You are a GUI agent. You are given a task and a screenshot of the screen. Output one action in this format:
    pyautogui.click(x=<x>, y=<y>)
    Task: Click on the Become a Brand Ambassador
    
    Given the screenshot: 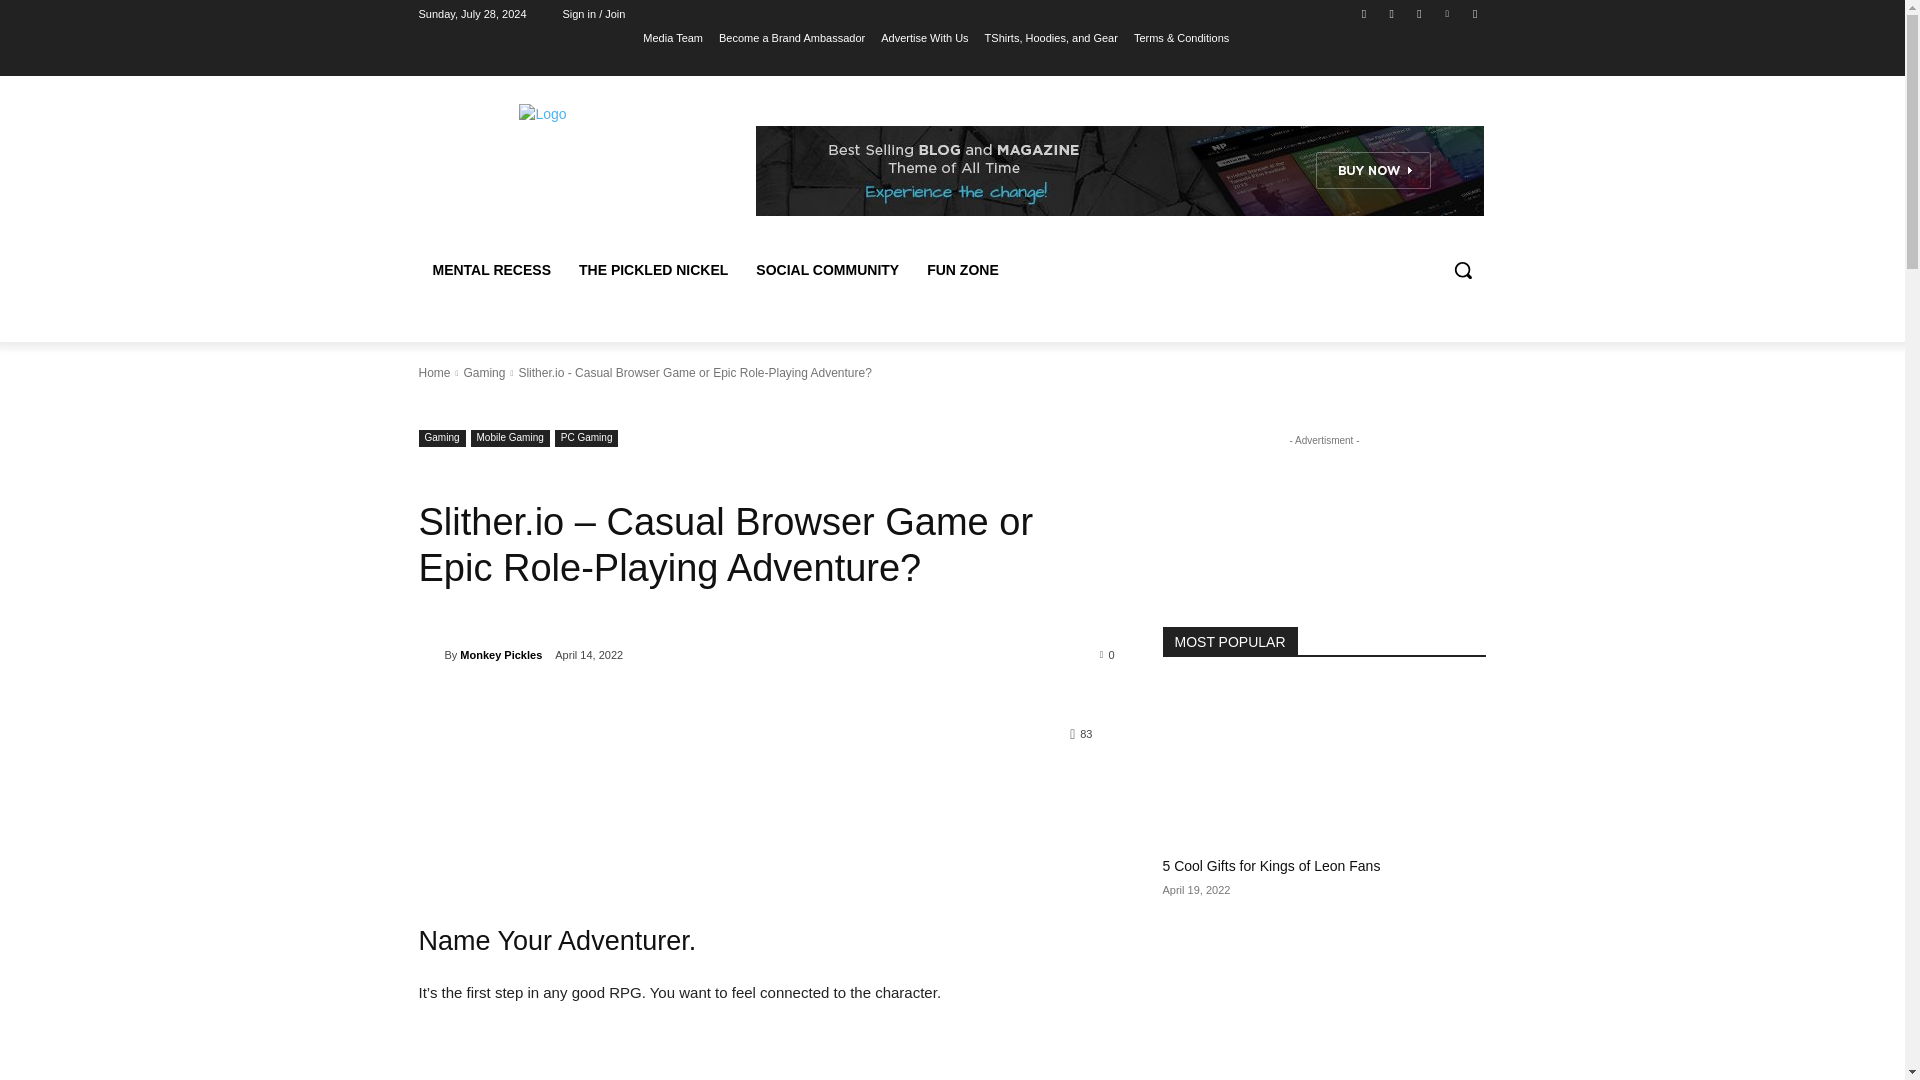 What is the action you would take?
    pyautogui.click(x=792, y=37)
    